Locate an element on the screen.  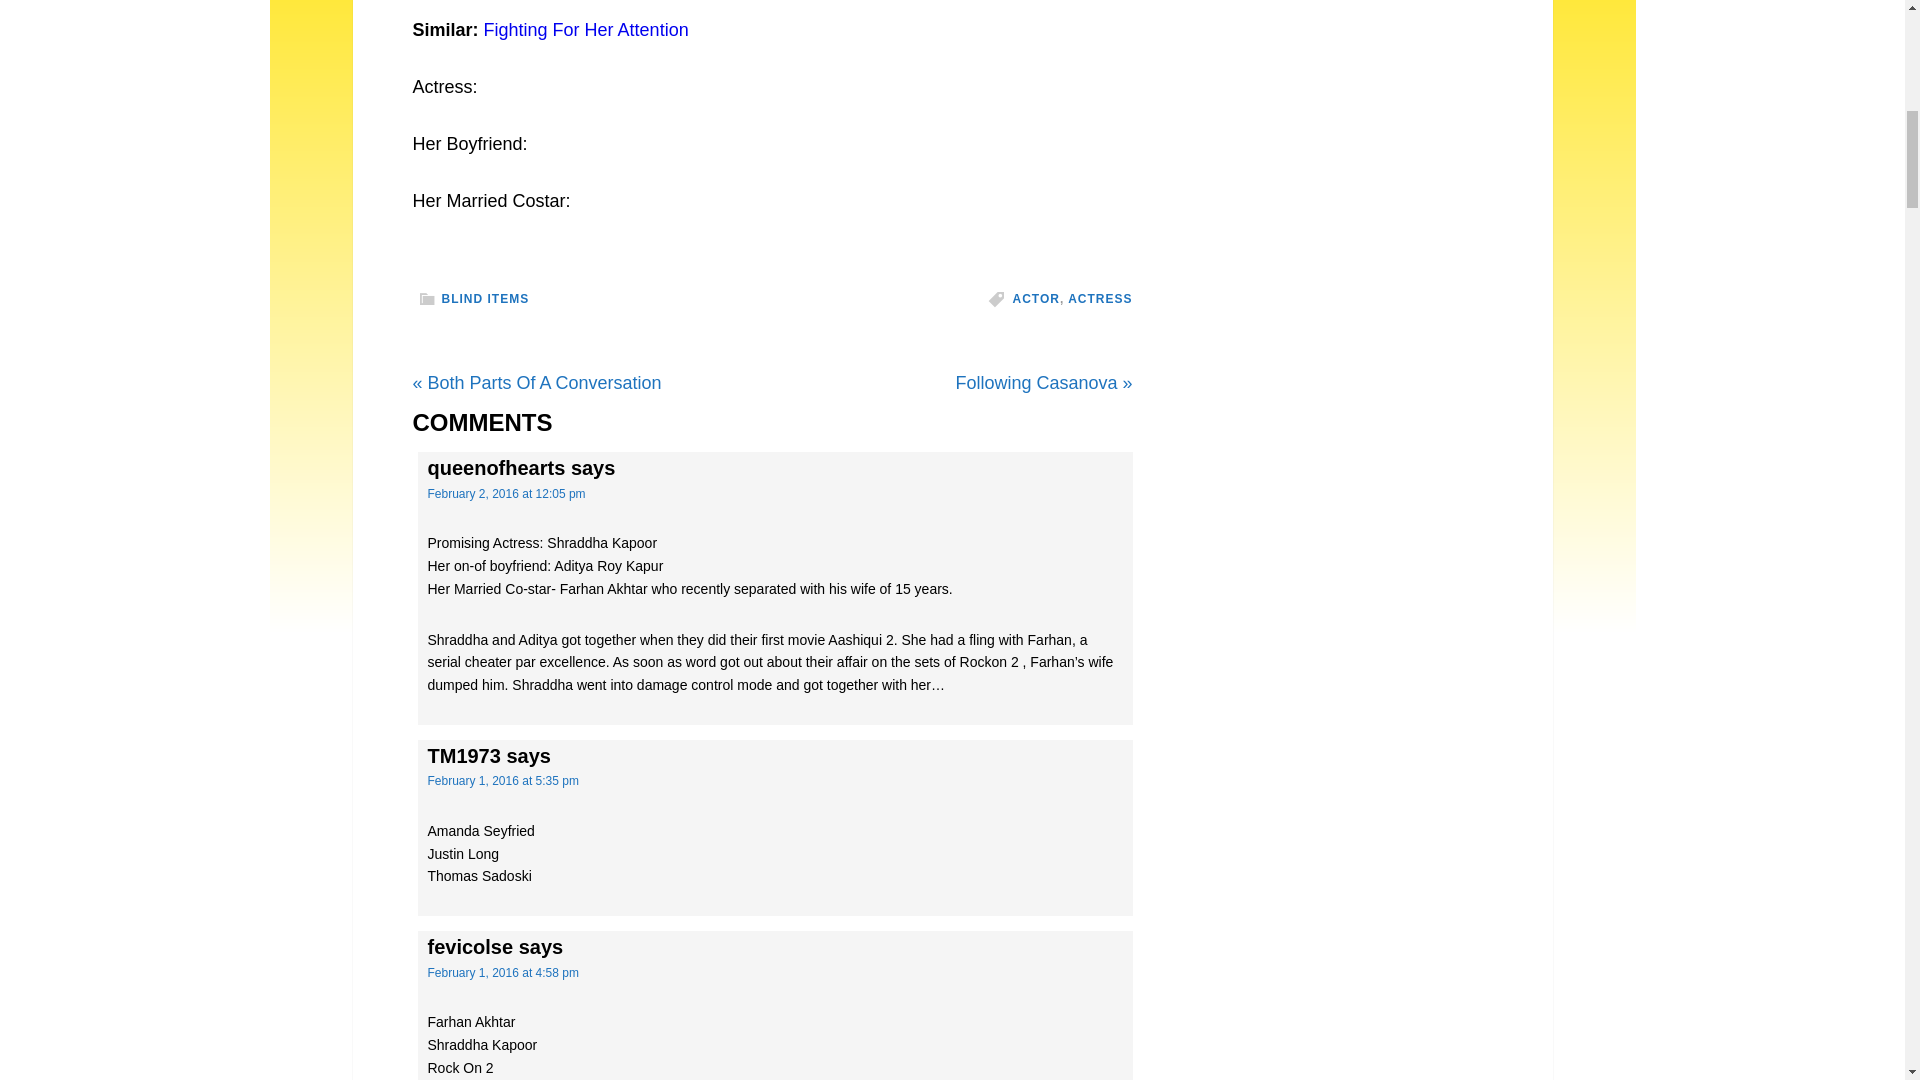
ACTRESS is located at coordinates (1100, 298).